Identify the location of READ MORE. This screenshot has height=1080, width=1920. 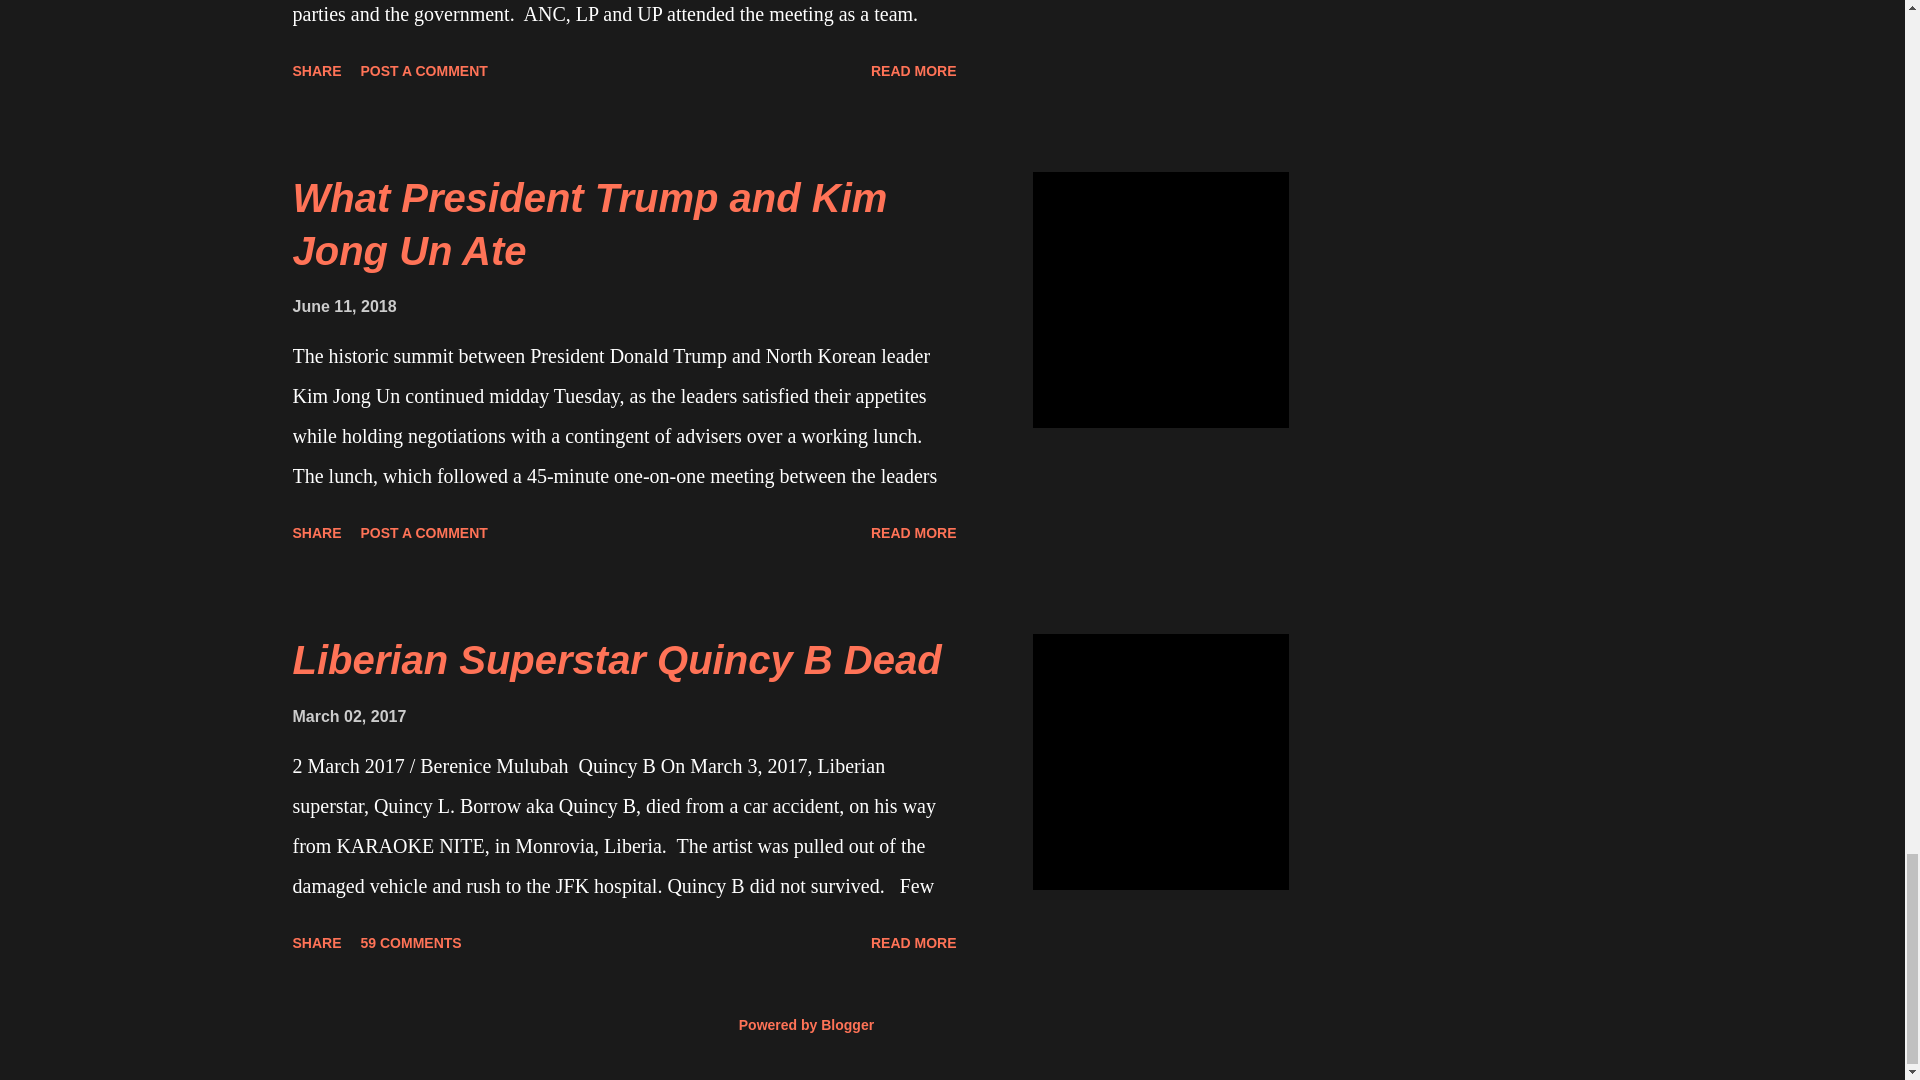
(914, 532).